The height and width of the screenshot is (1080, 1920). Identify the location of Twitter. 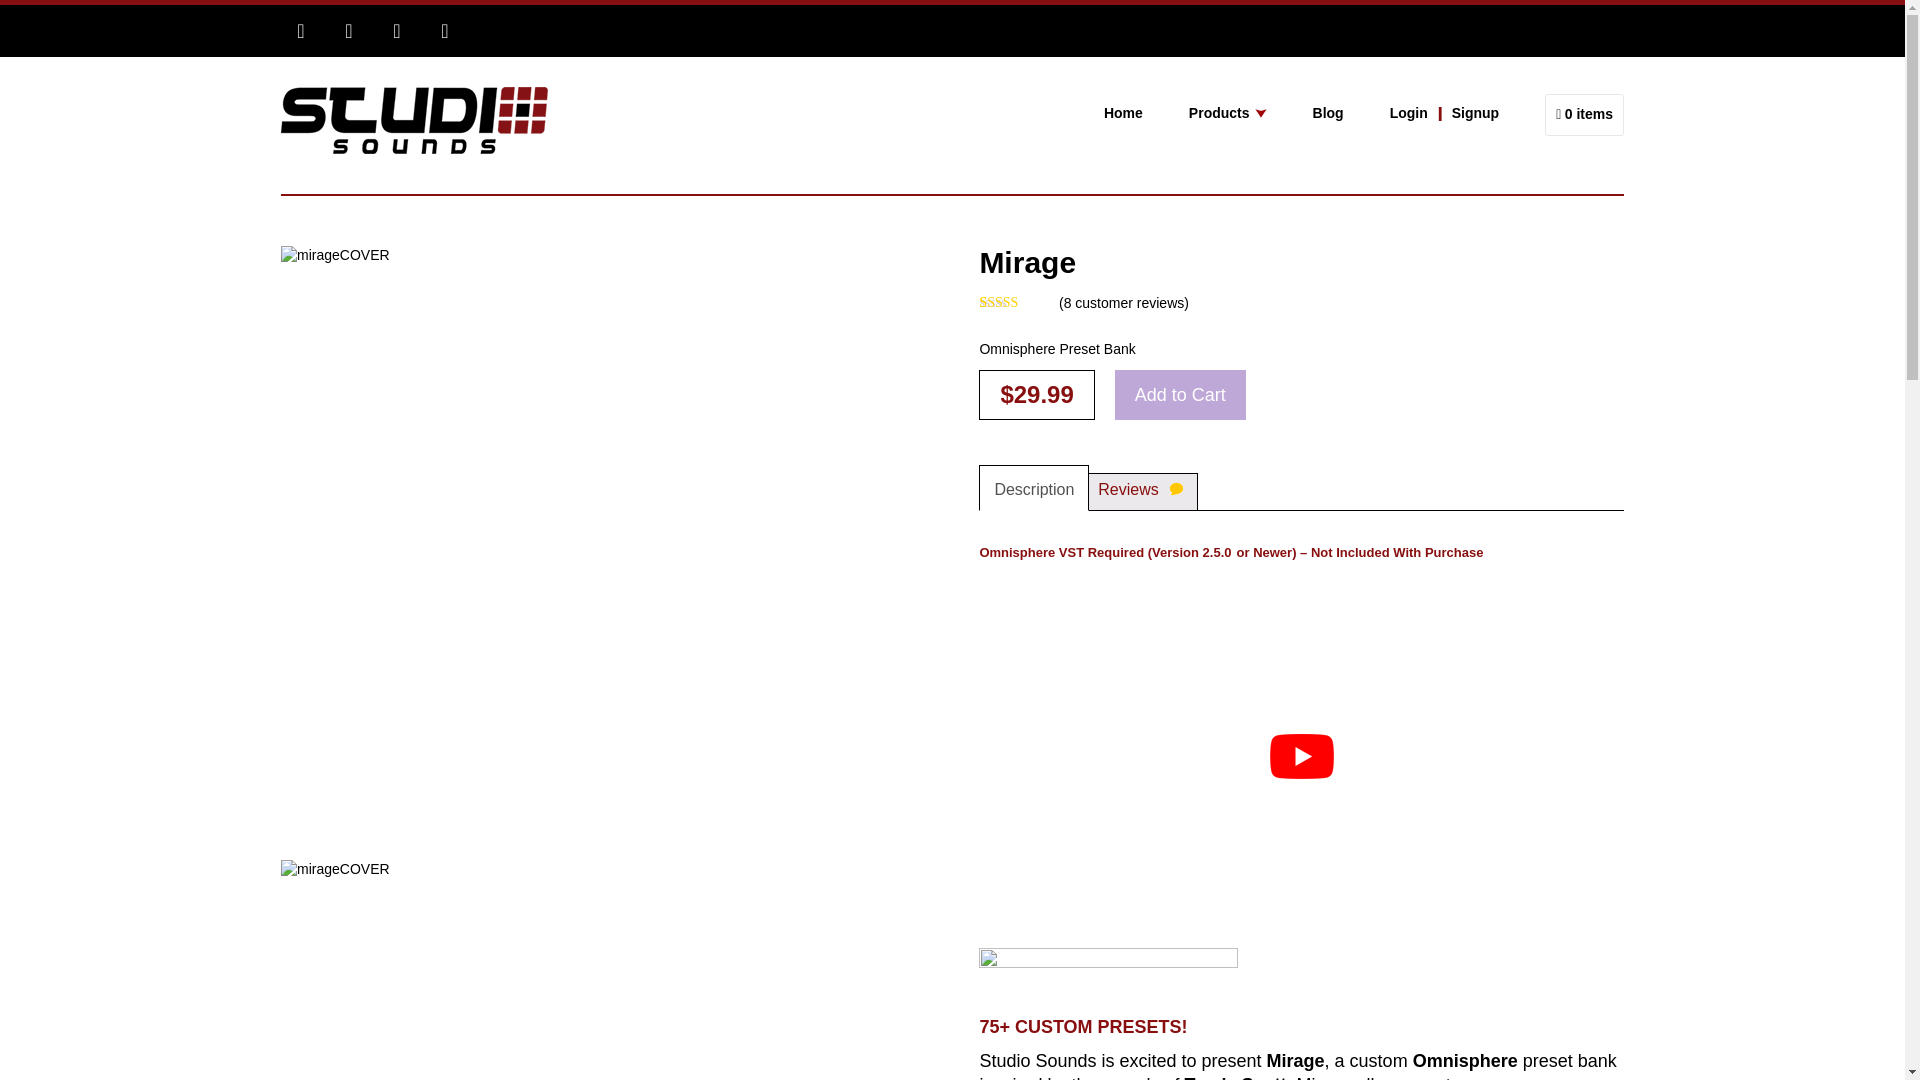
(348, 30).